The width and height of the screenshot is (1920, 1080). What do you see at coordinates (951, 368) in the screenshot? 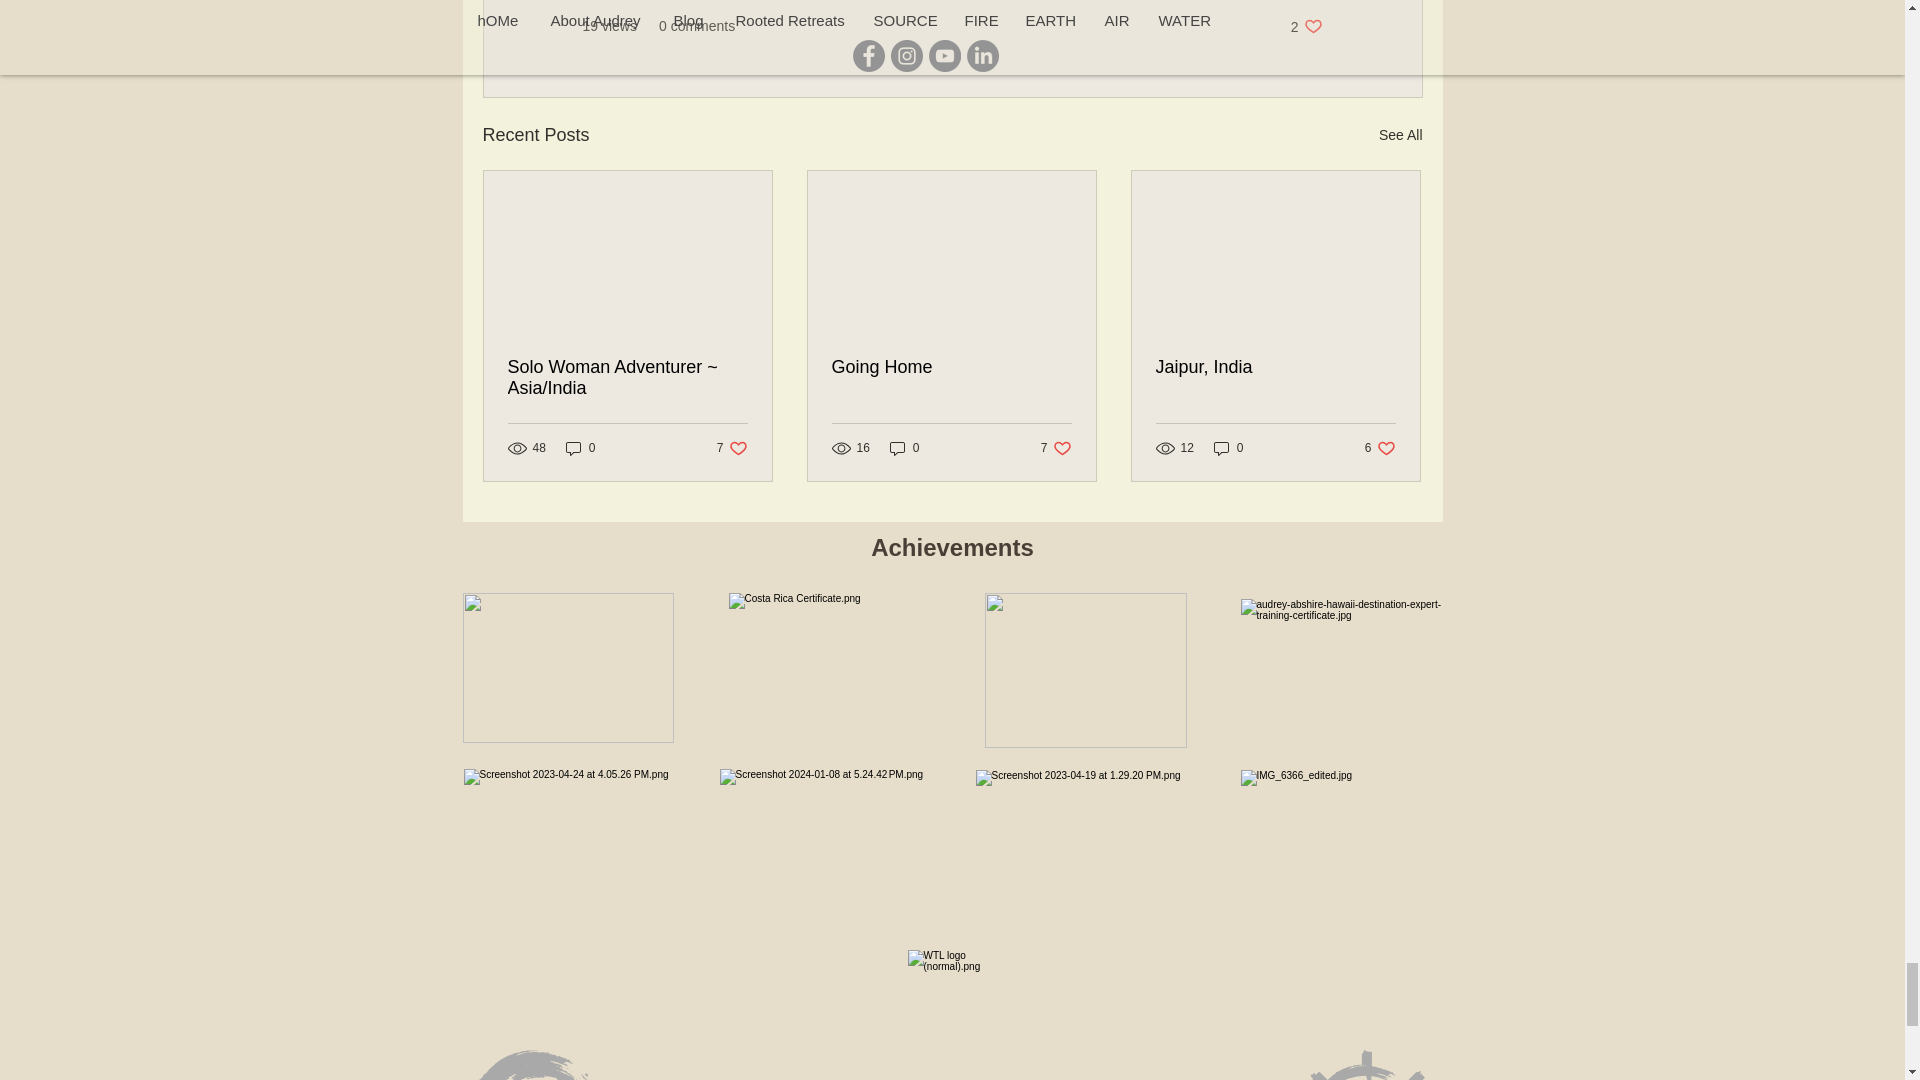
I see `0` at bounding box center [951, 368].